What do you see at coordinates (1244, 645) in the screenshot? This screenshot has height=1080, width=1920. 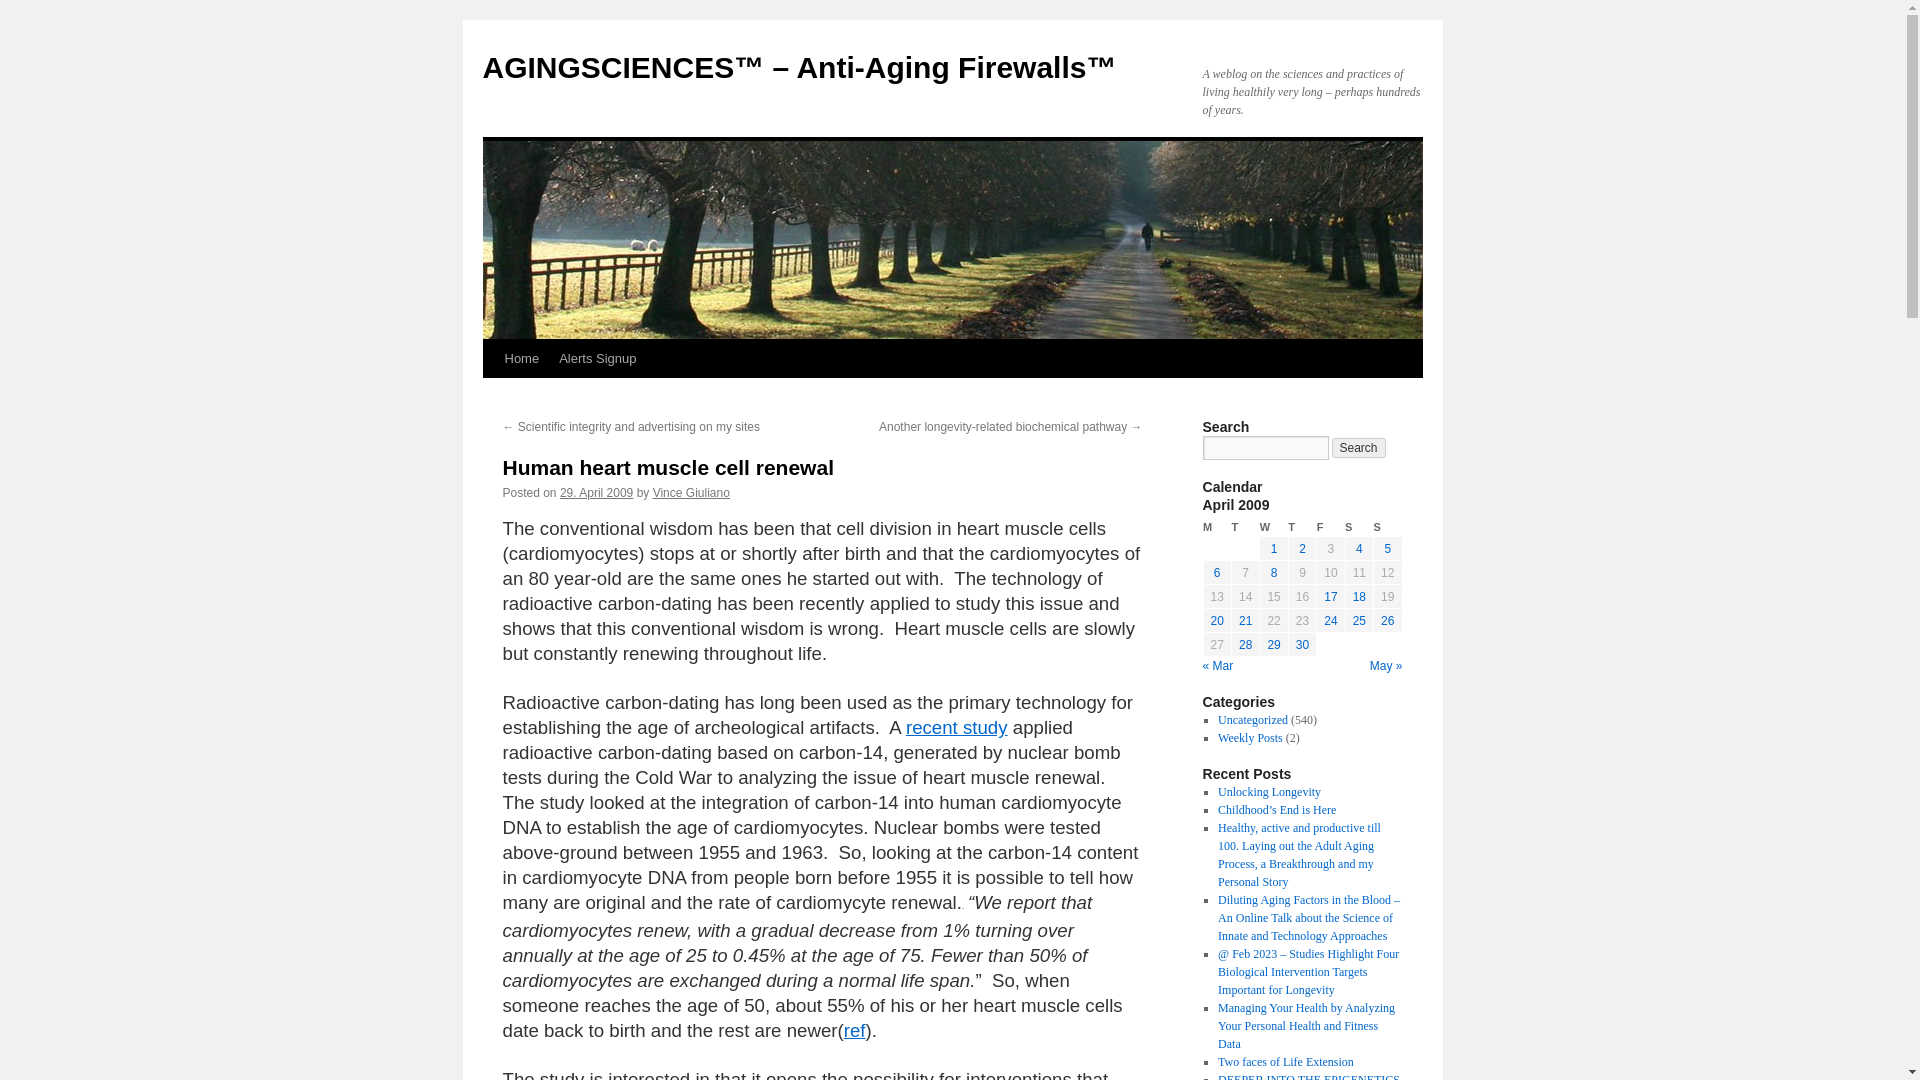 I see `28` at bounding box center [1244, 645].